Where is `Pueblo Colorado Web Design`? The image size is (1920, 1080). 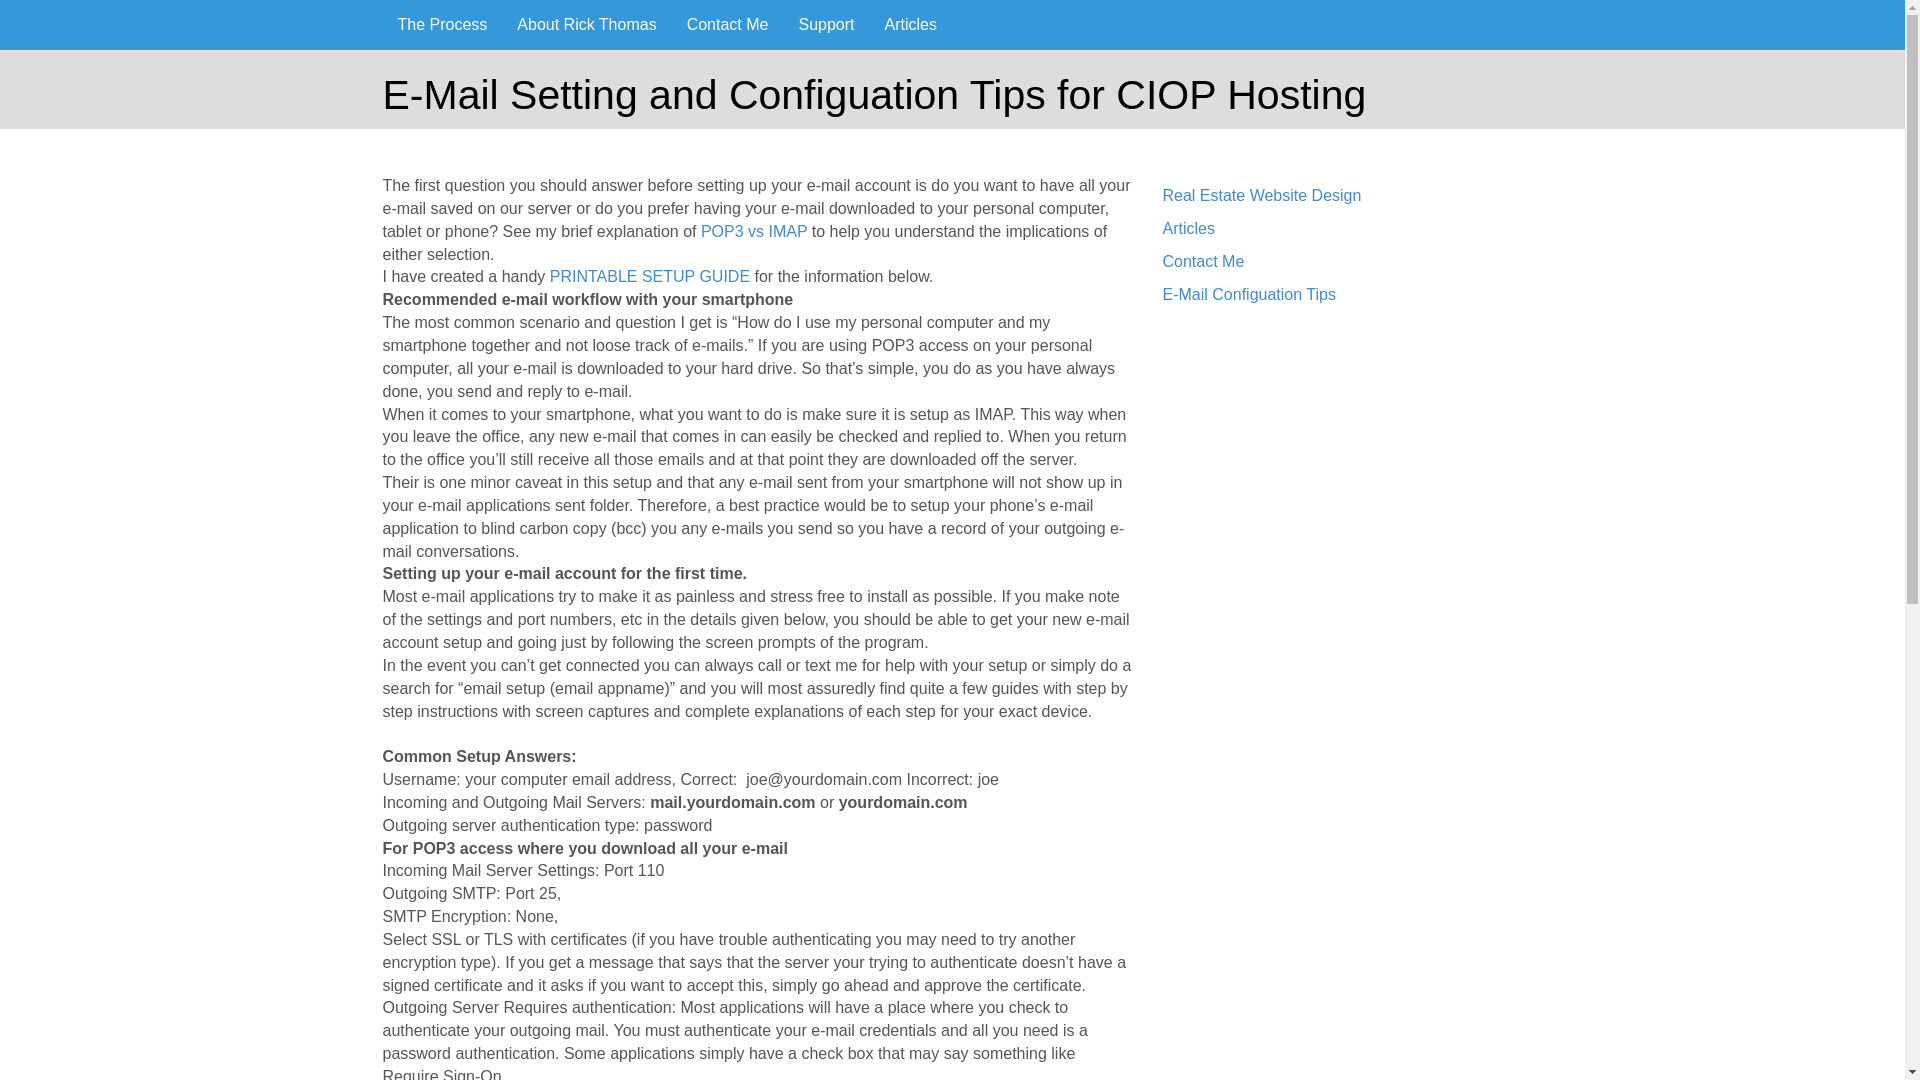 Pueblo Colorado Web Design is located at coordinates (514, 24).